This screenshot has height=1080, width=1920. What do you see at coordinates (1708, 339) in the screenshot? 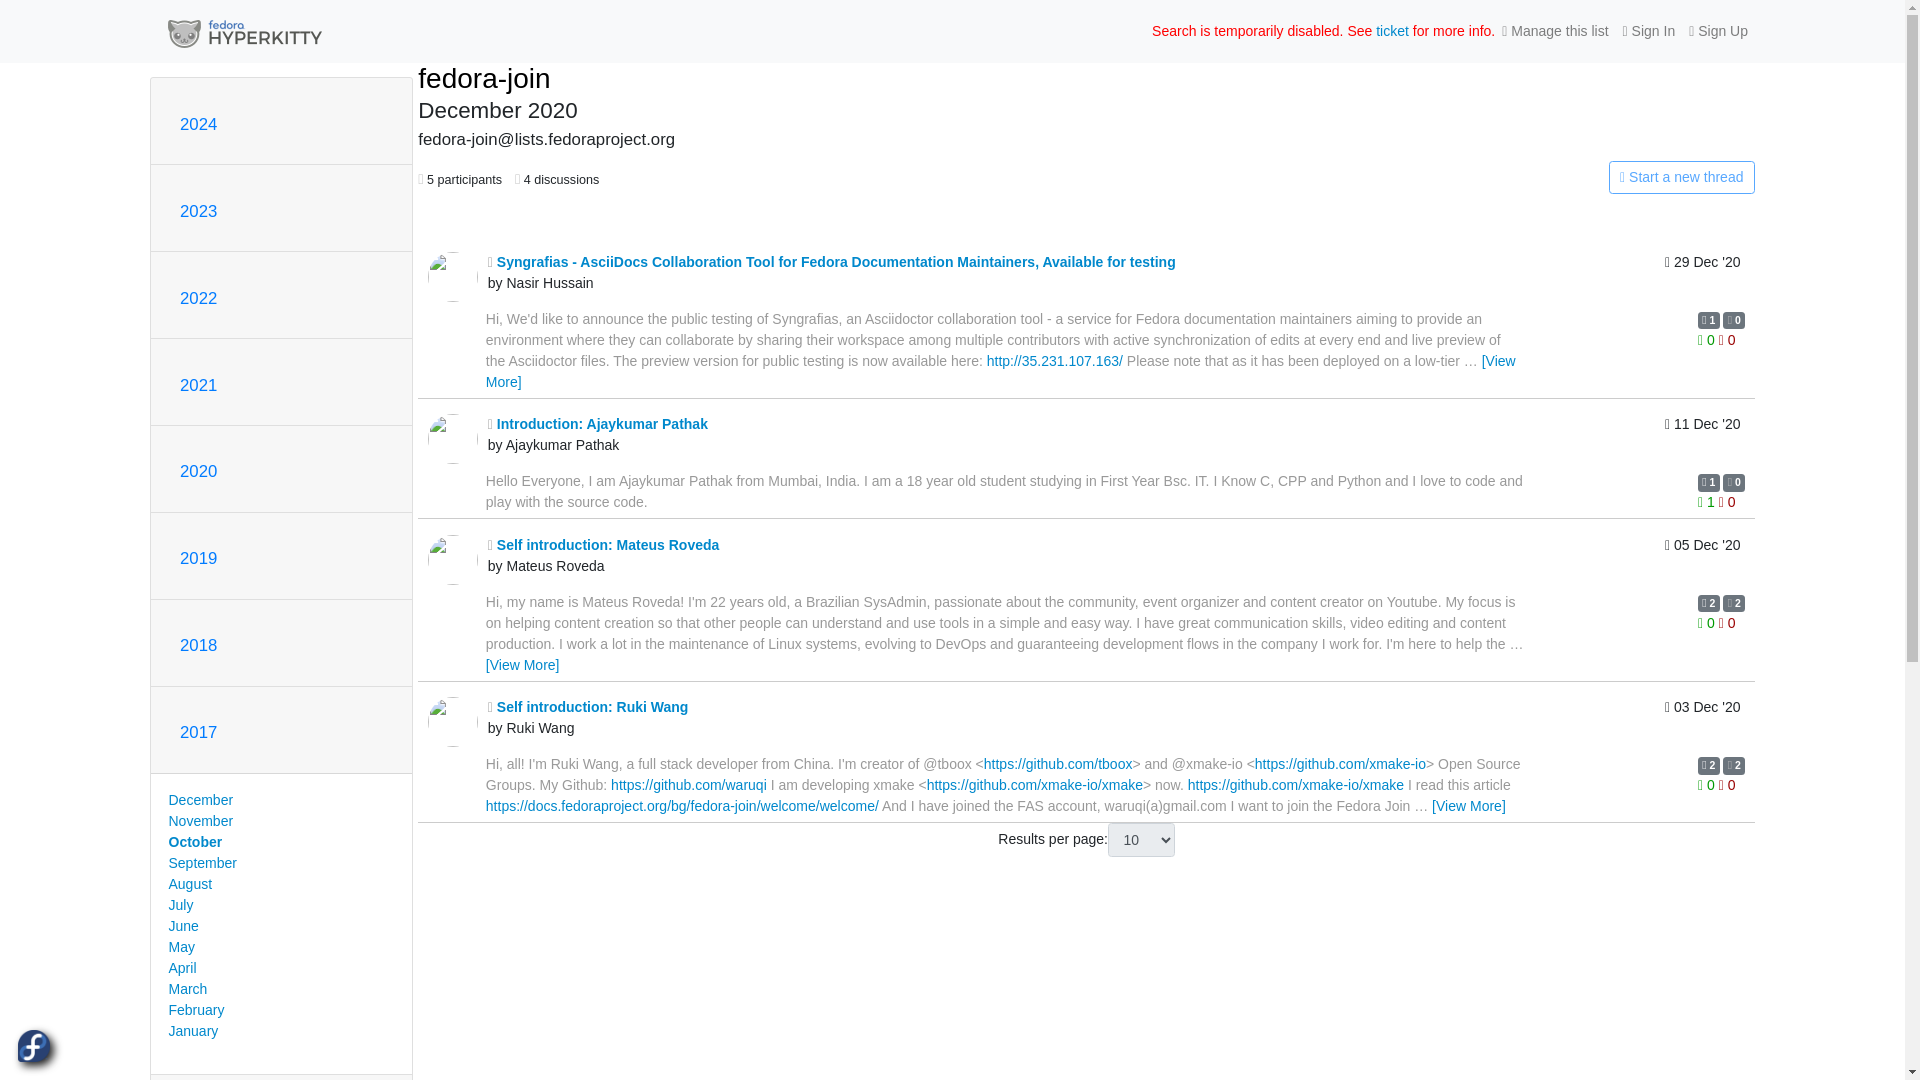
I see `You must be logged-in to vote.` at bounding box center [1708, 339].